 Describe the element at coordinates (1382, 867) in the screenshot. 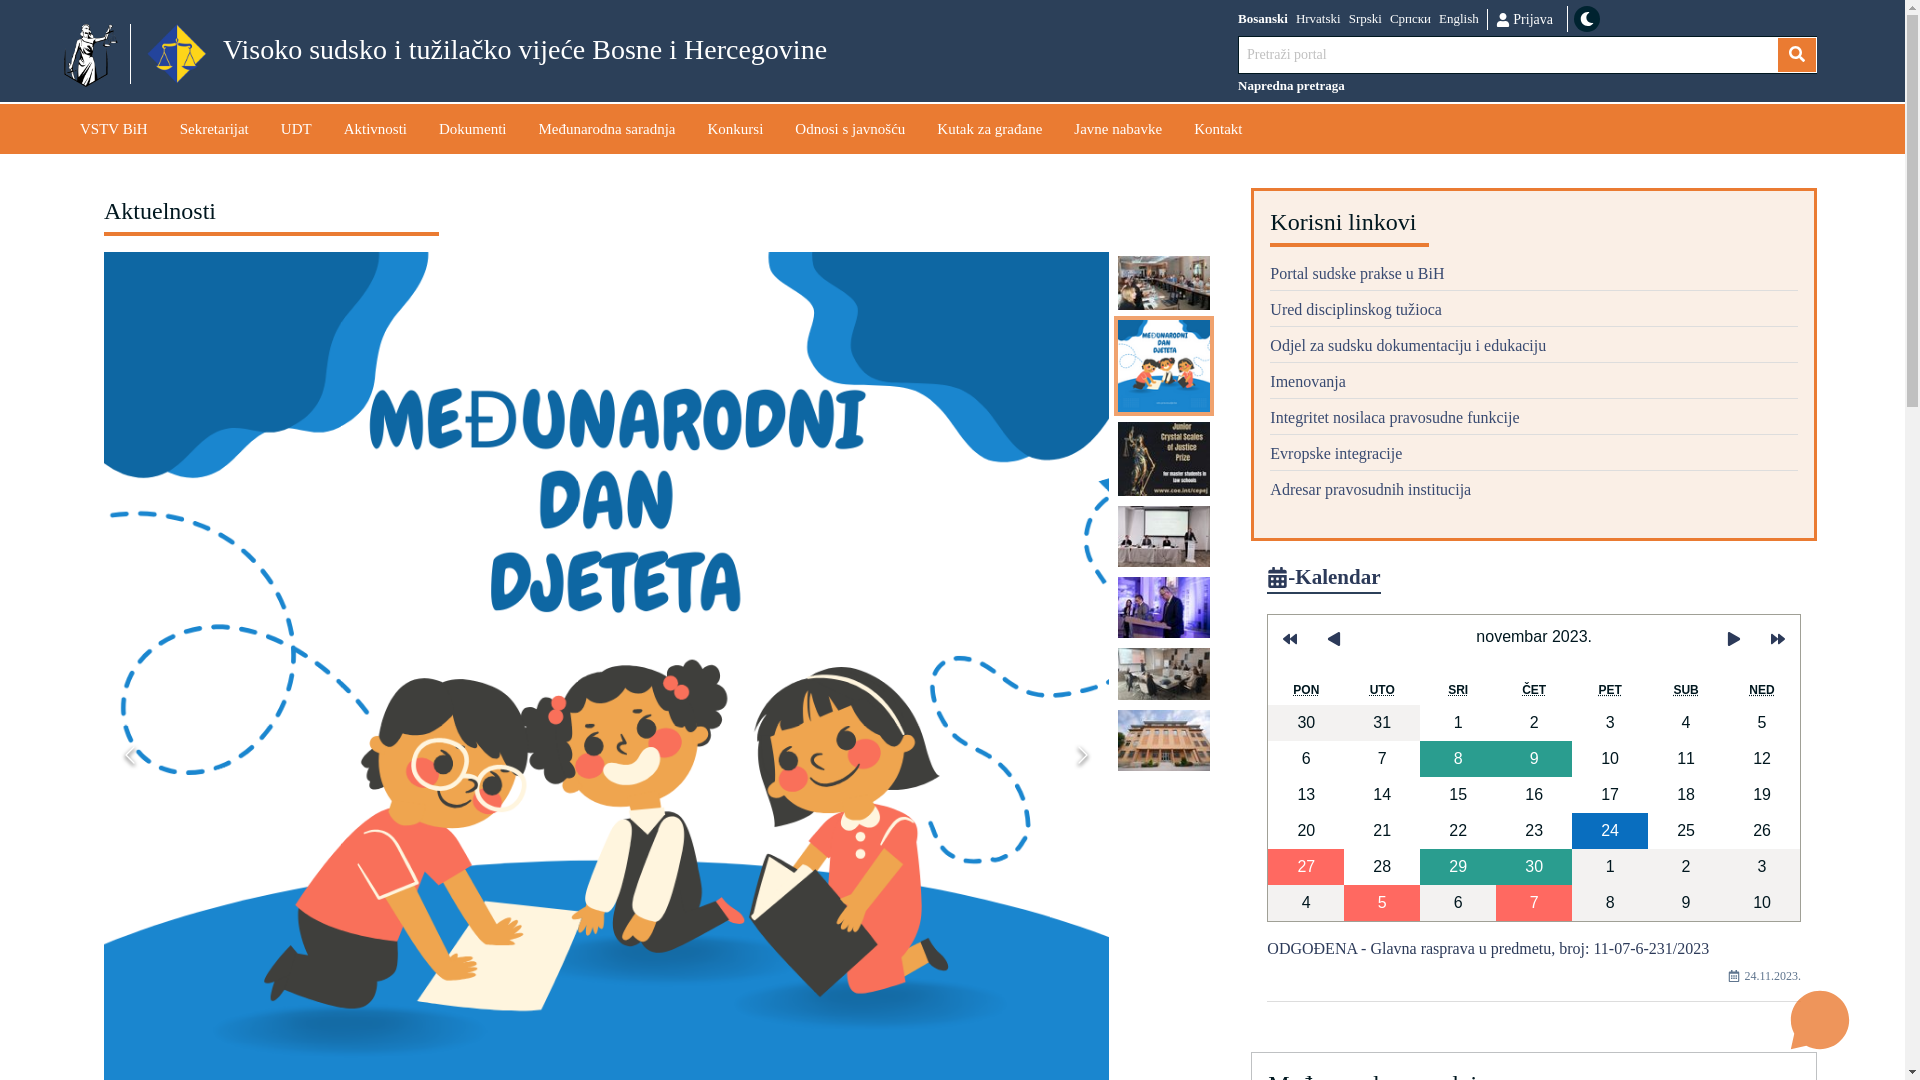

I see `28` at that location.